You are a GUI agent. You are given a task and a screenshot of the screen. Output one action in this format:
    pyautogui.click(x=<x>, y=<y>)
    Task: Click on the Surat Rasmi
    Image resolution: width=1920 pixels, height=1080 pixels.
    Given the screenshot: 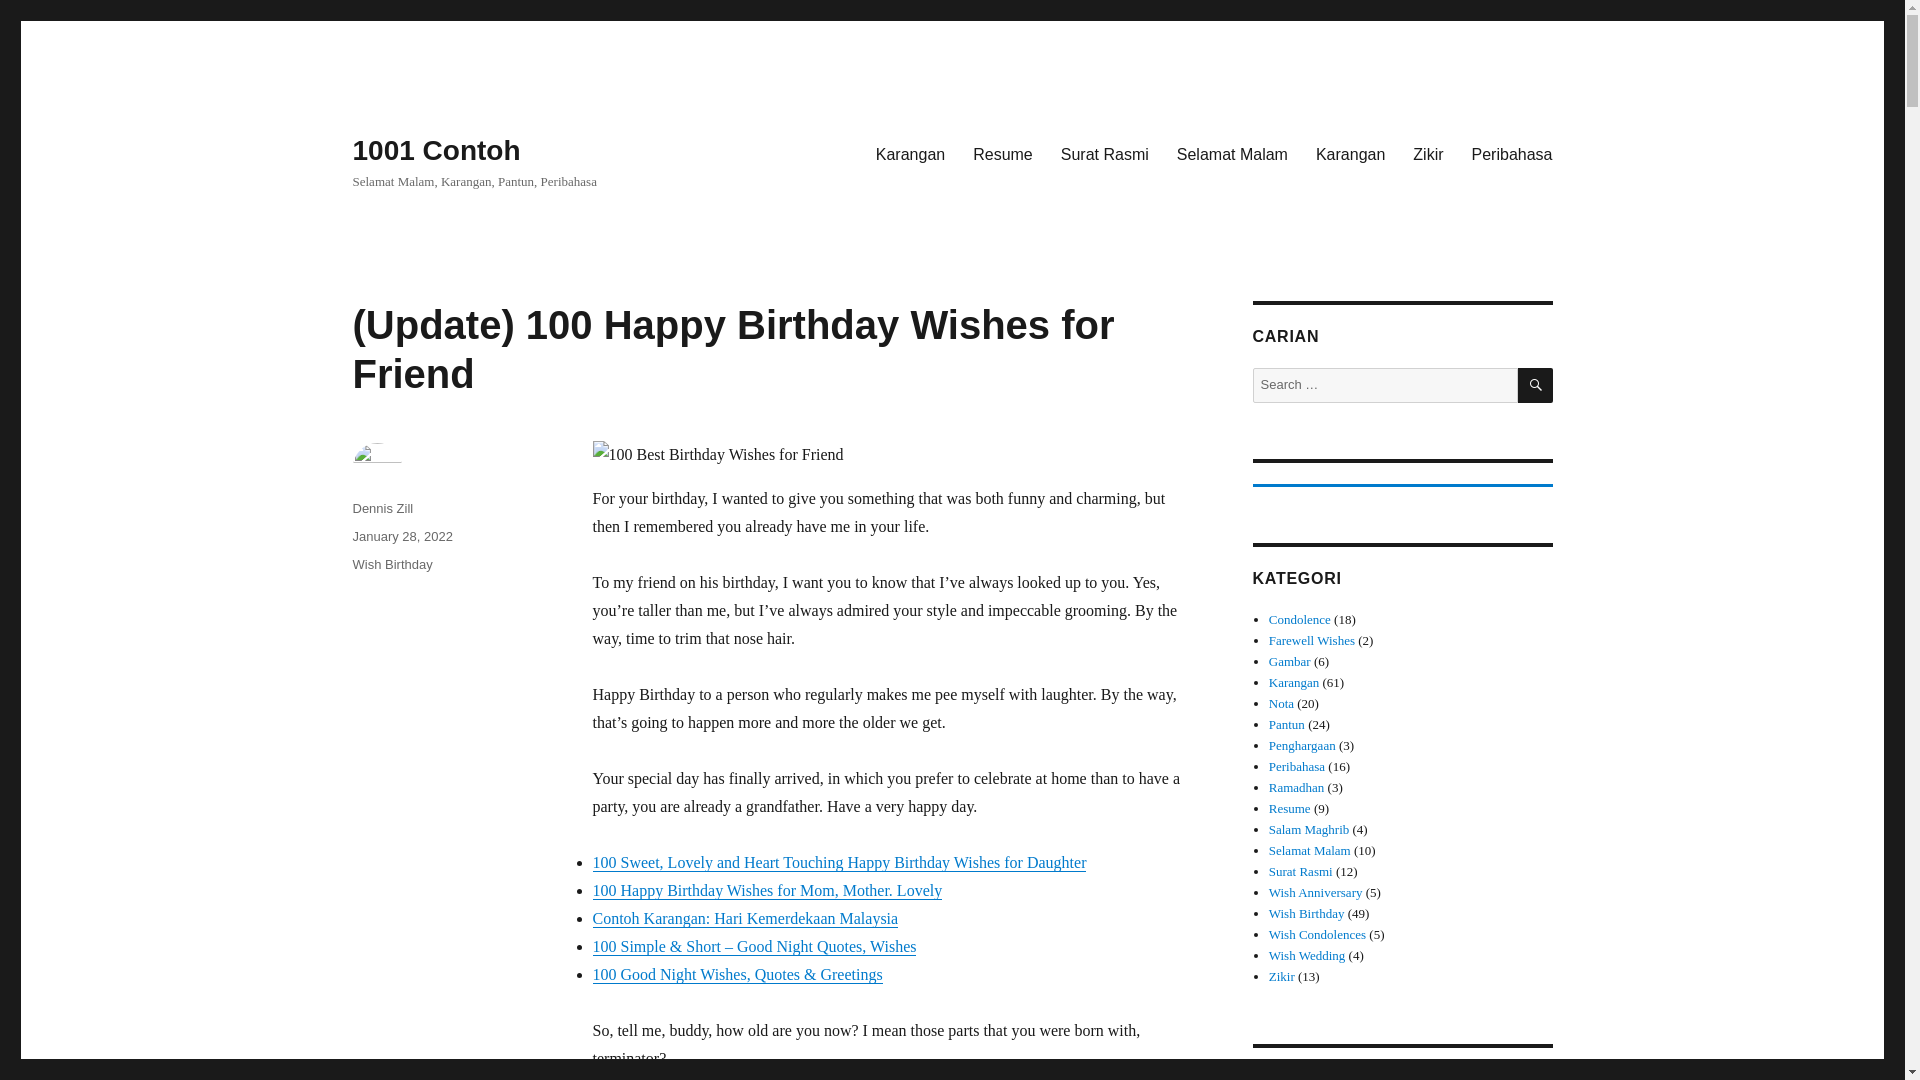 What is the action you would take?
    pyautogui.click(x=1104, y=153)
    